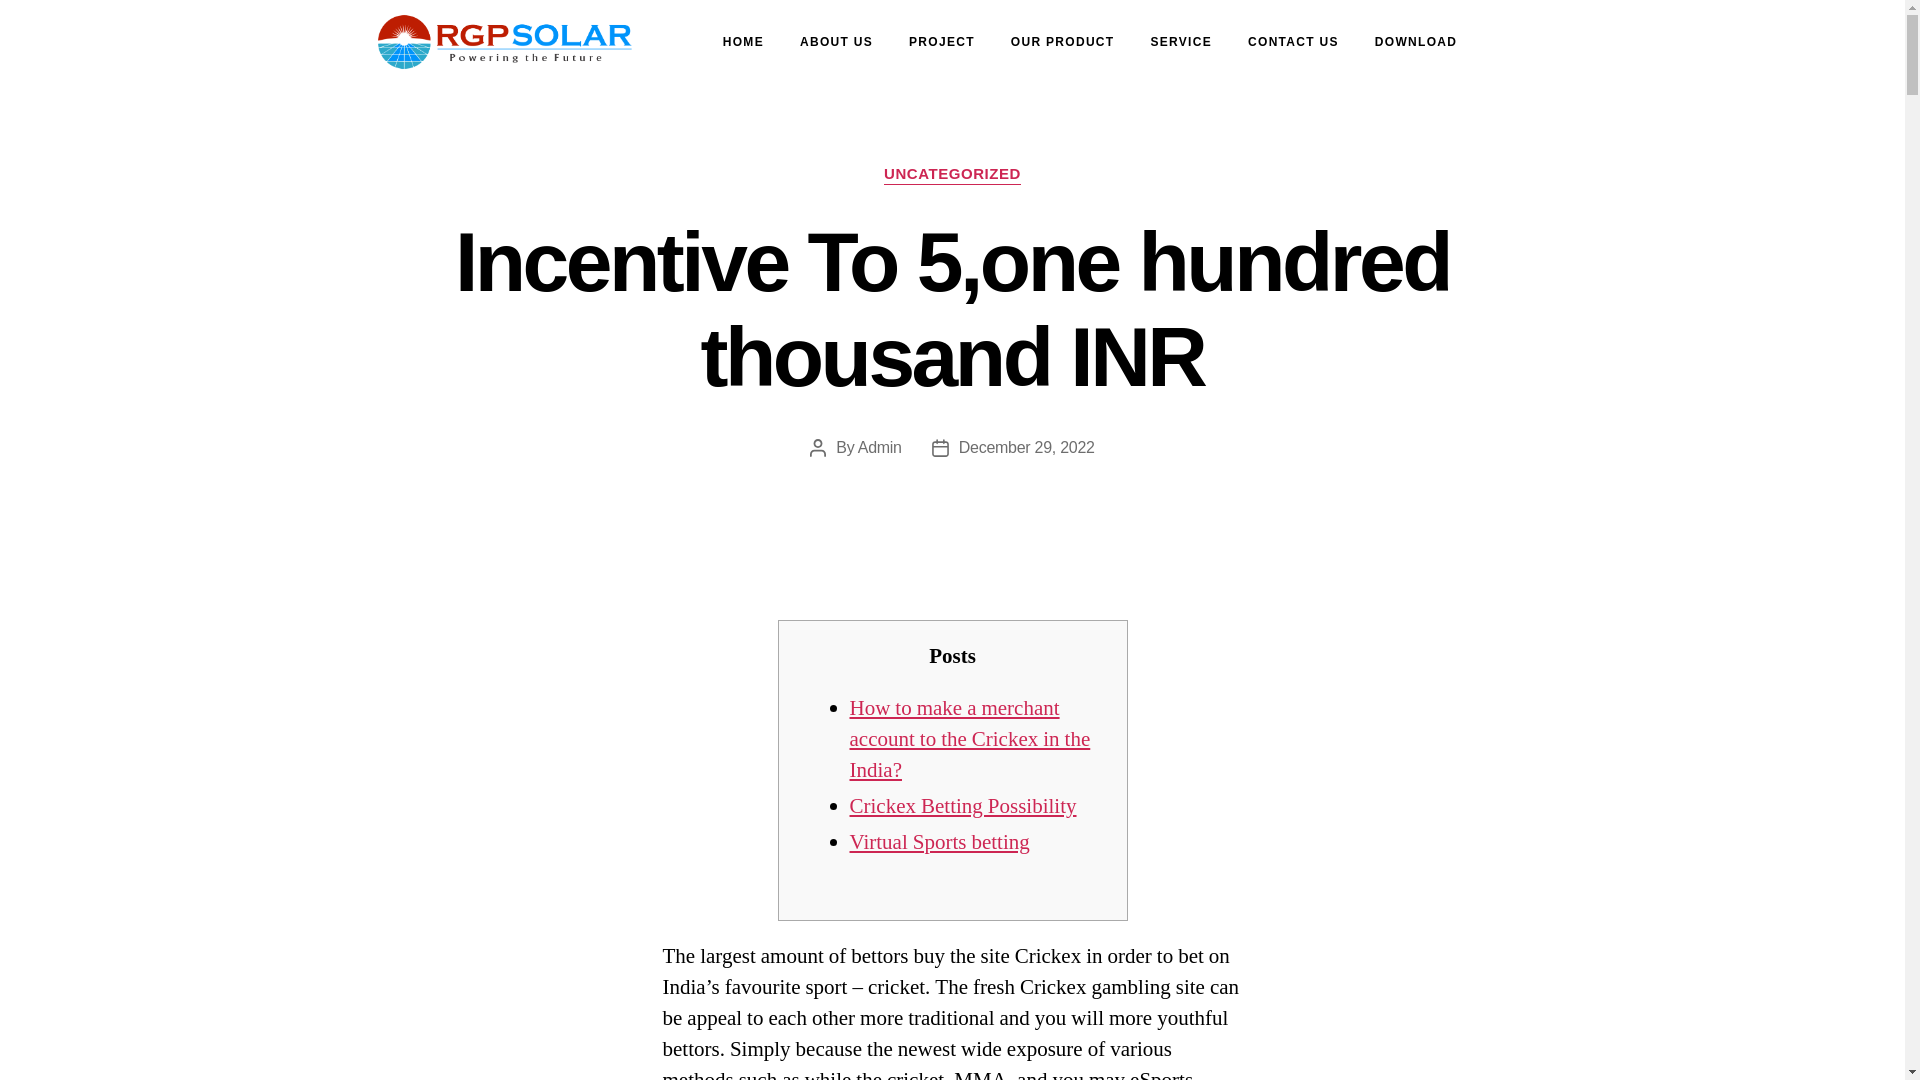 The image size is (1920, 1080). I want to click on Crickex Betting Possibility, so click(964, 806).